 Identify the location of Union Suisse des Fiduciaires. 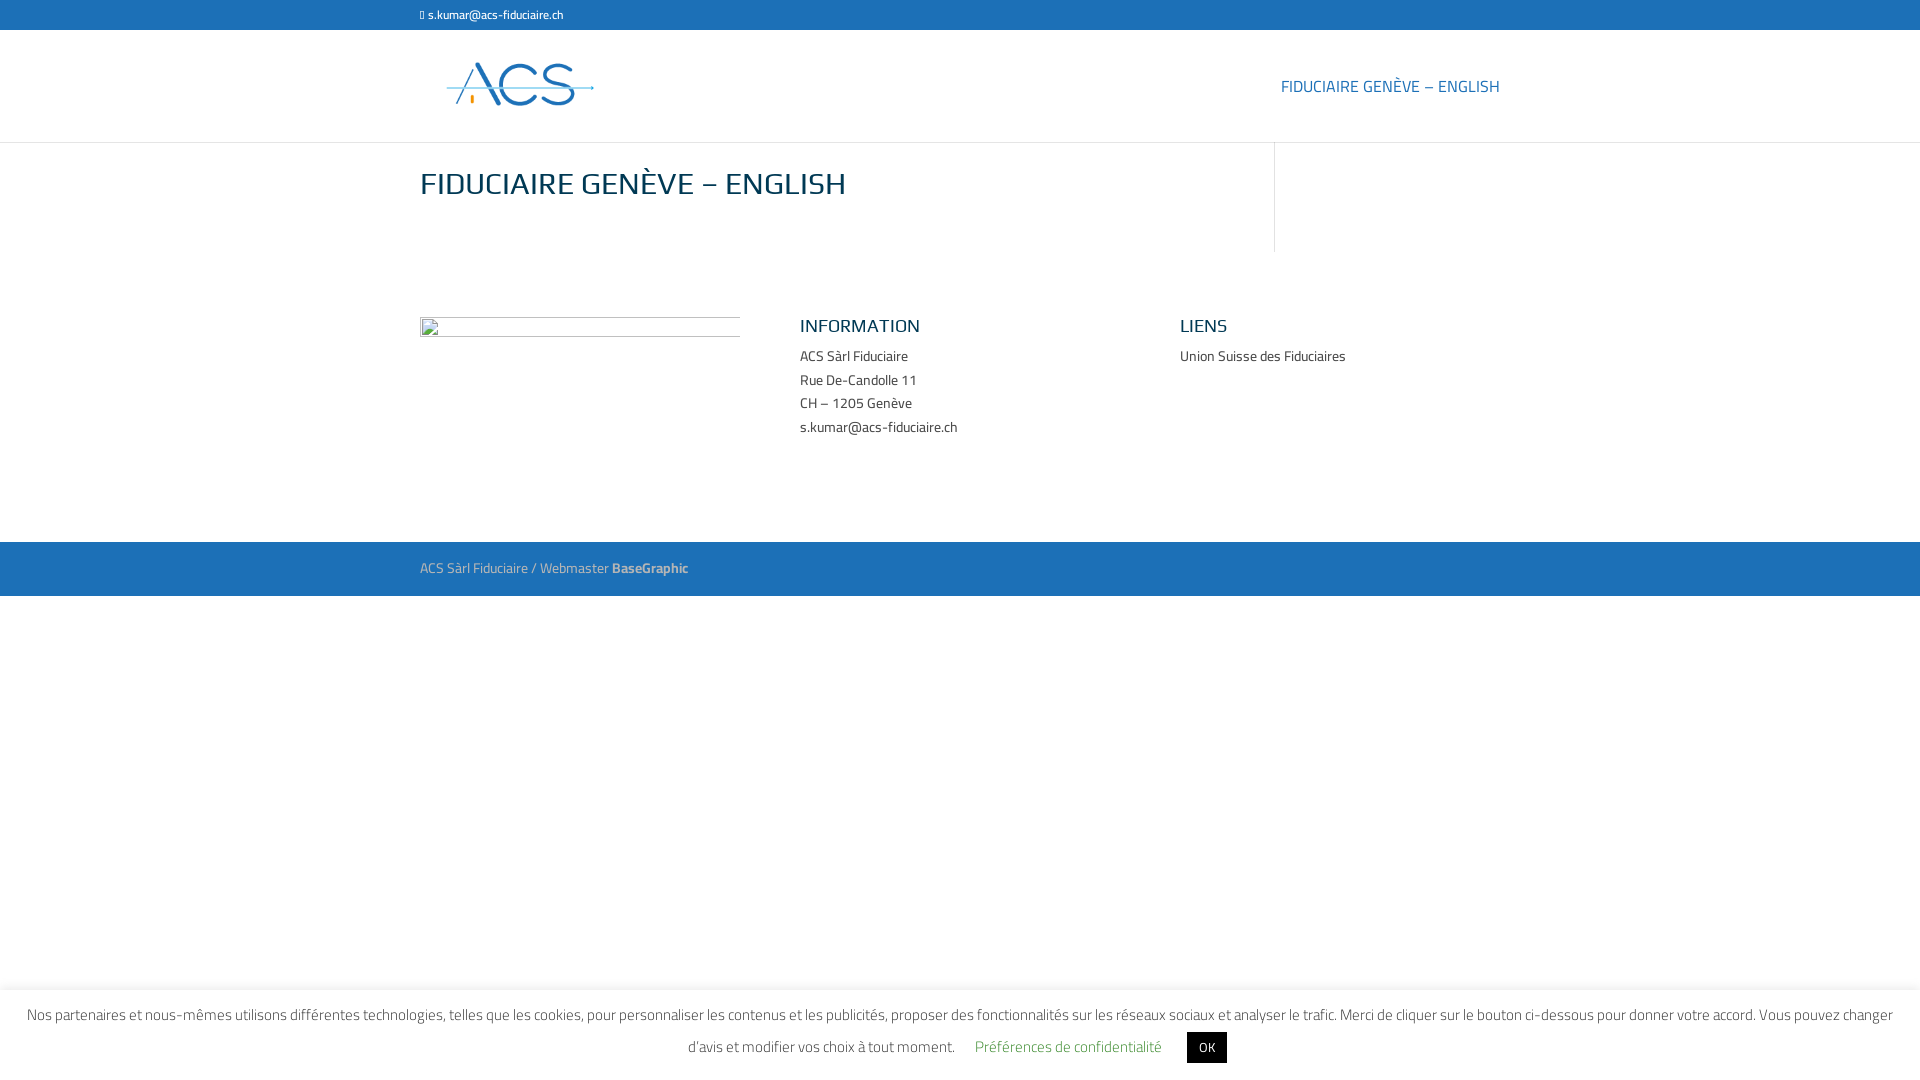
(1263, 356).